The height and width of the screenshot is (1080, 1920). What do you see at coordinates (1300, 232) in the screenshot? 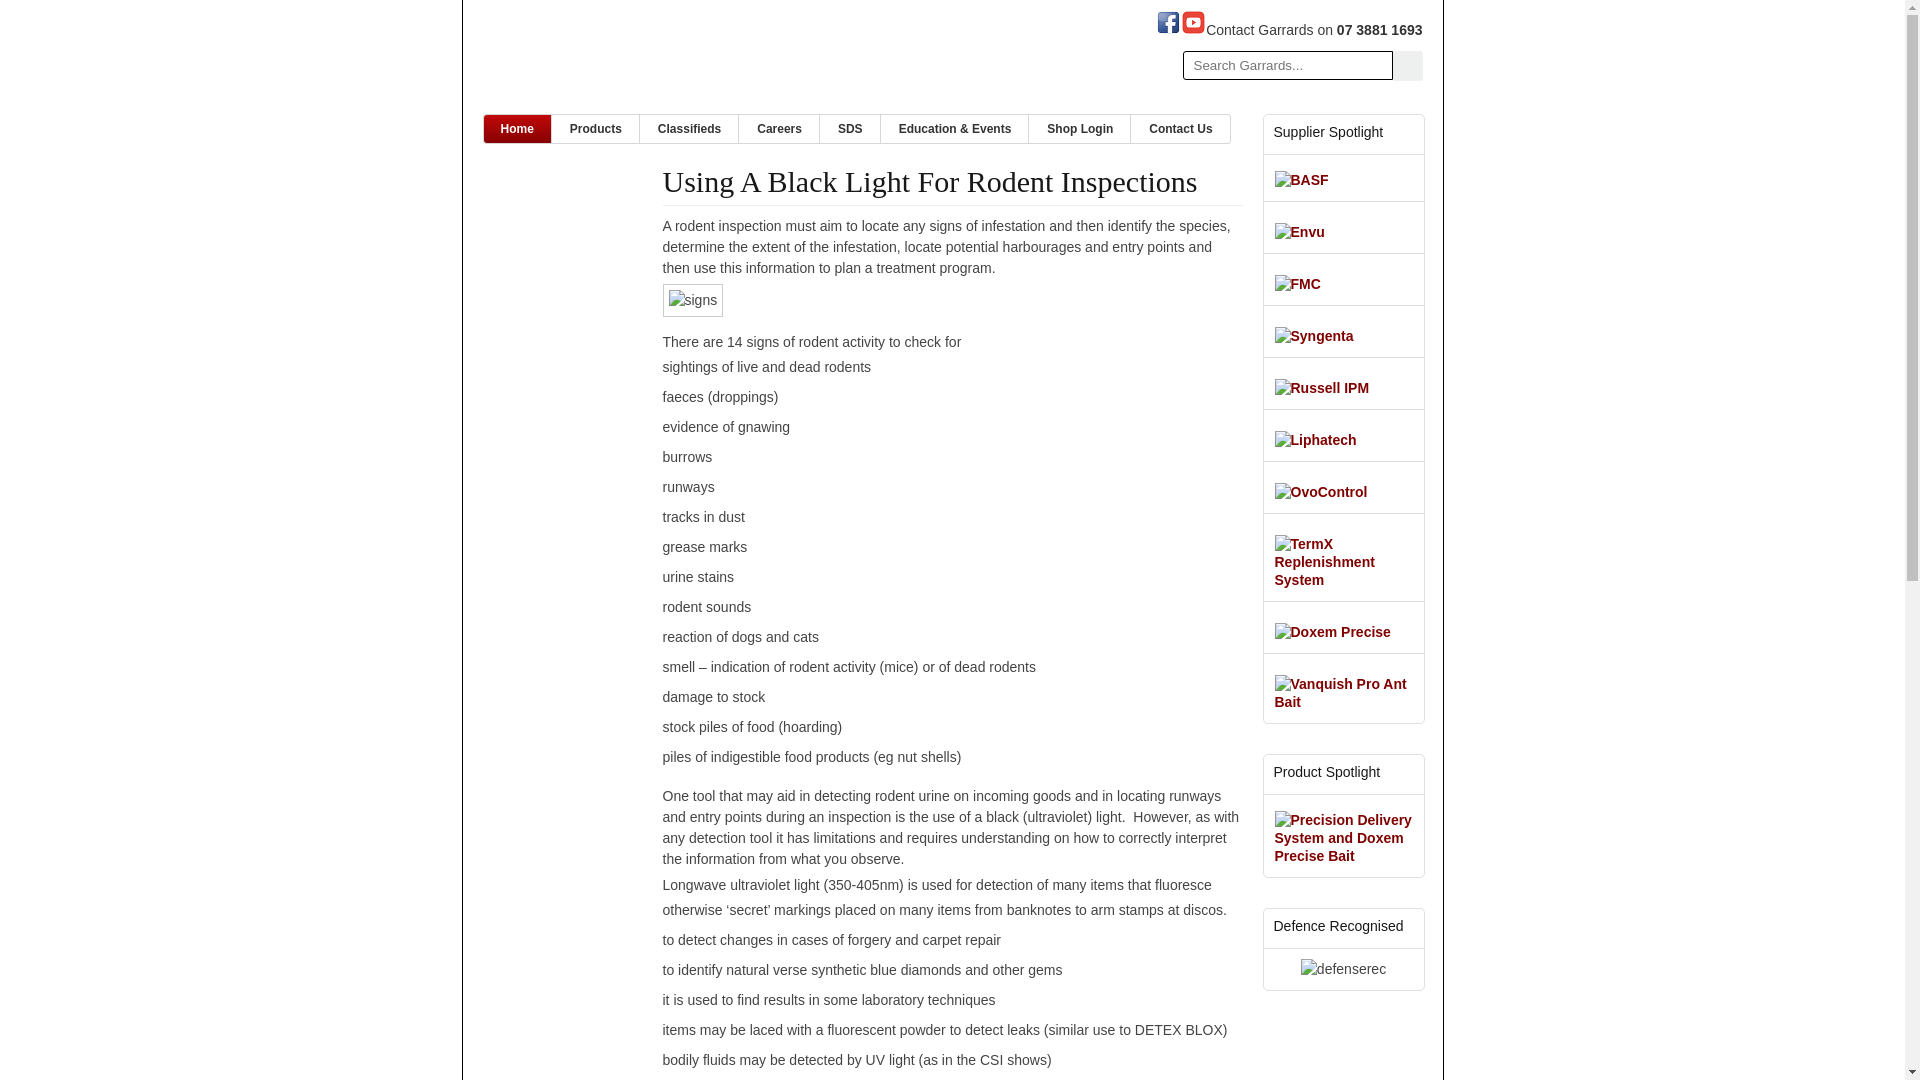
I see `Envu` at bounding box center [1300, 232].